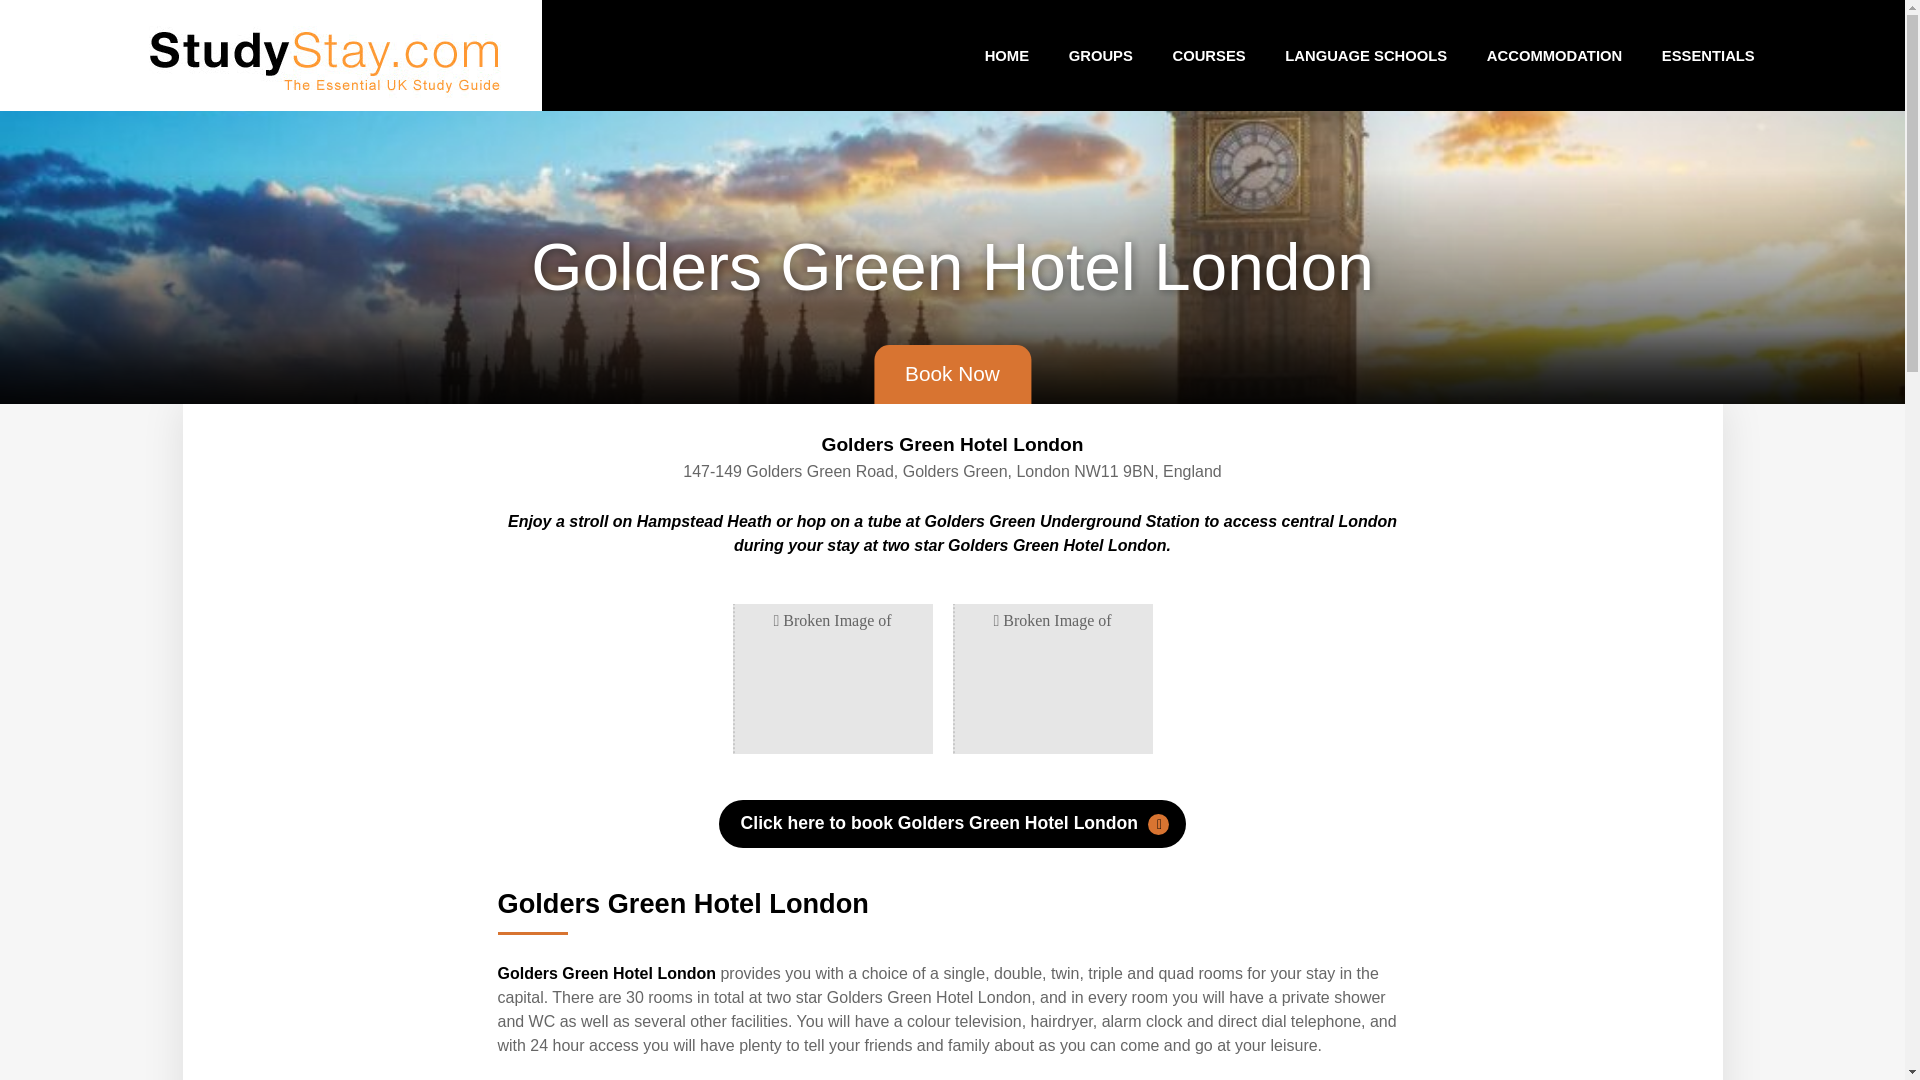 The width and height of the screenshot is (1920, 1080). Describe the element at coordinates (1366, 54) in the screenshot. I see `LANGUAGE SCHOOLS` at that location.